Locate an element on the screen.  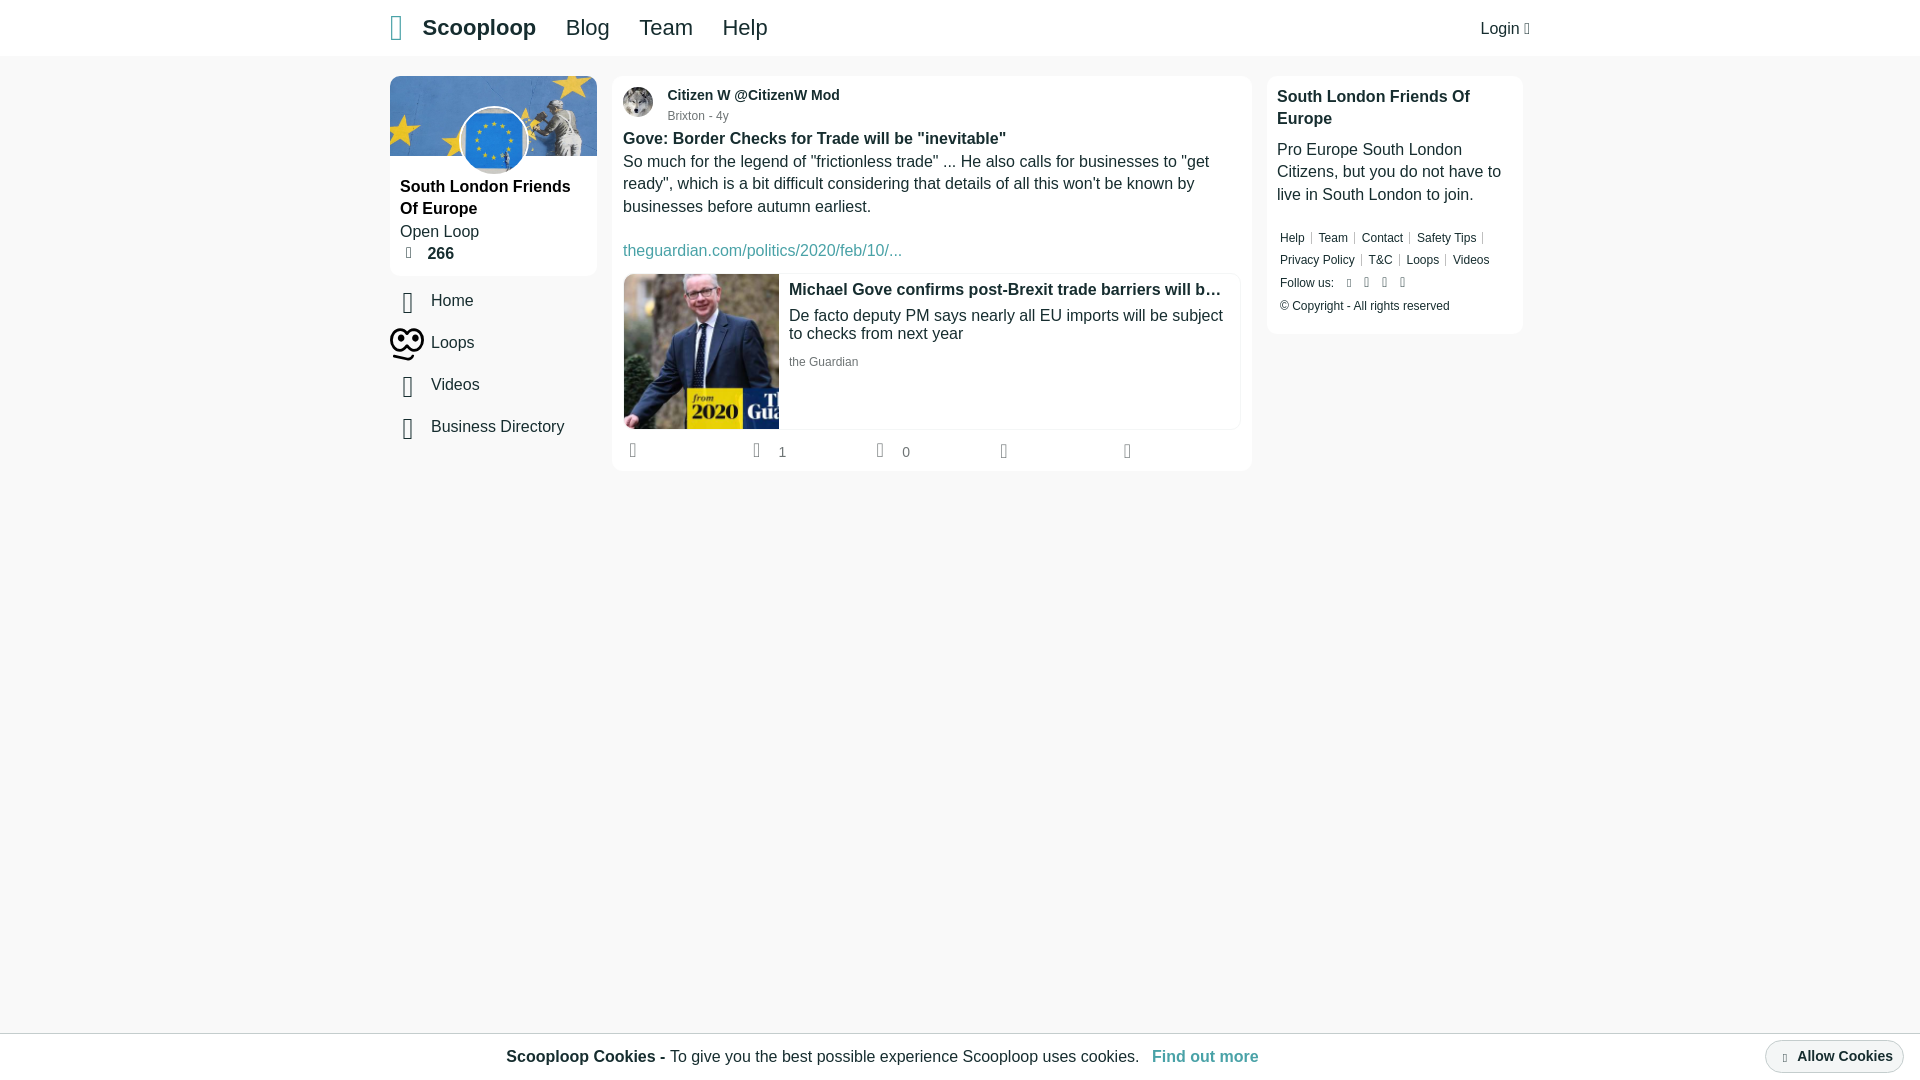
Loops is located at coordinates (528, 342).